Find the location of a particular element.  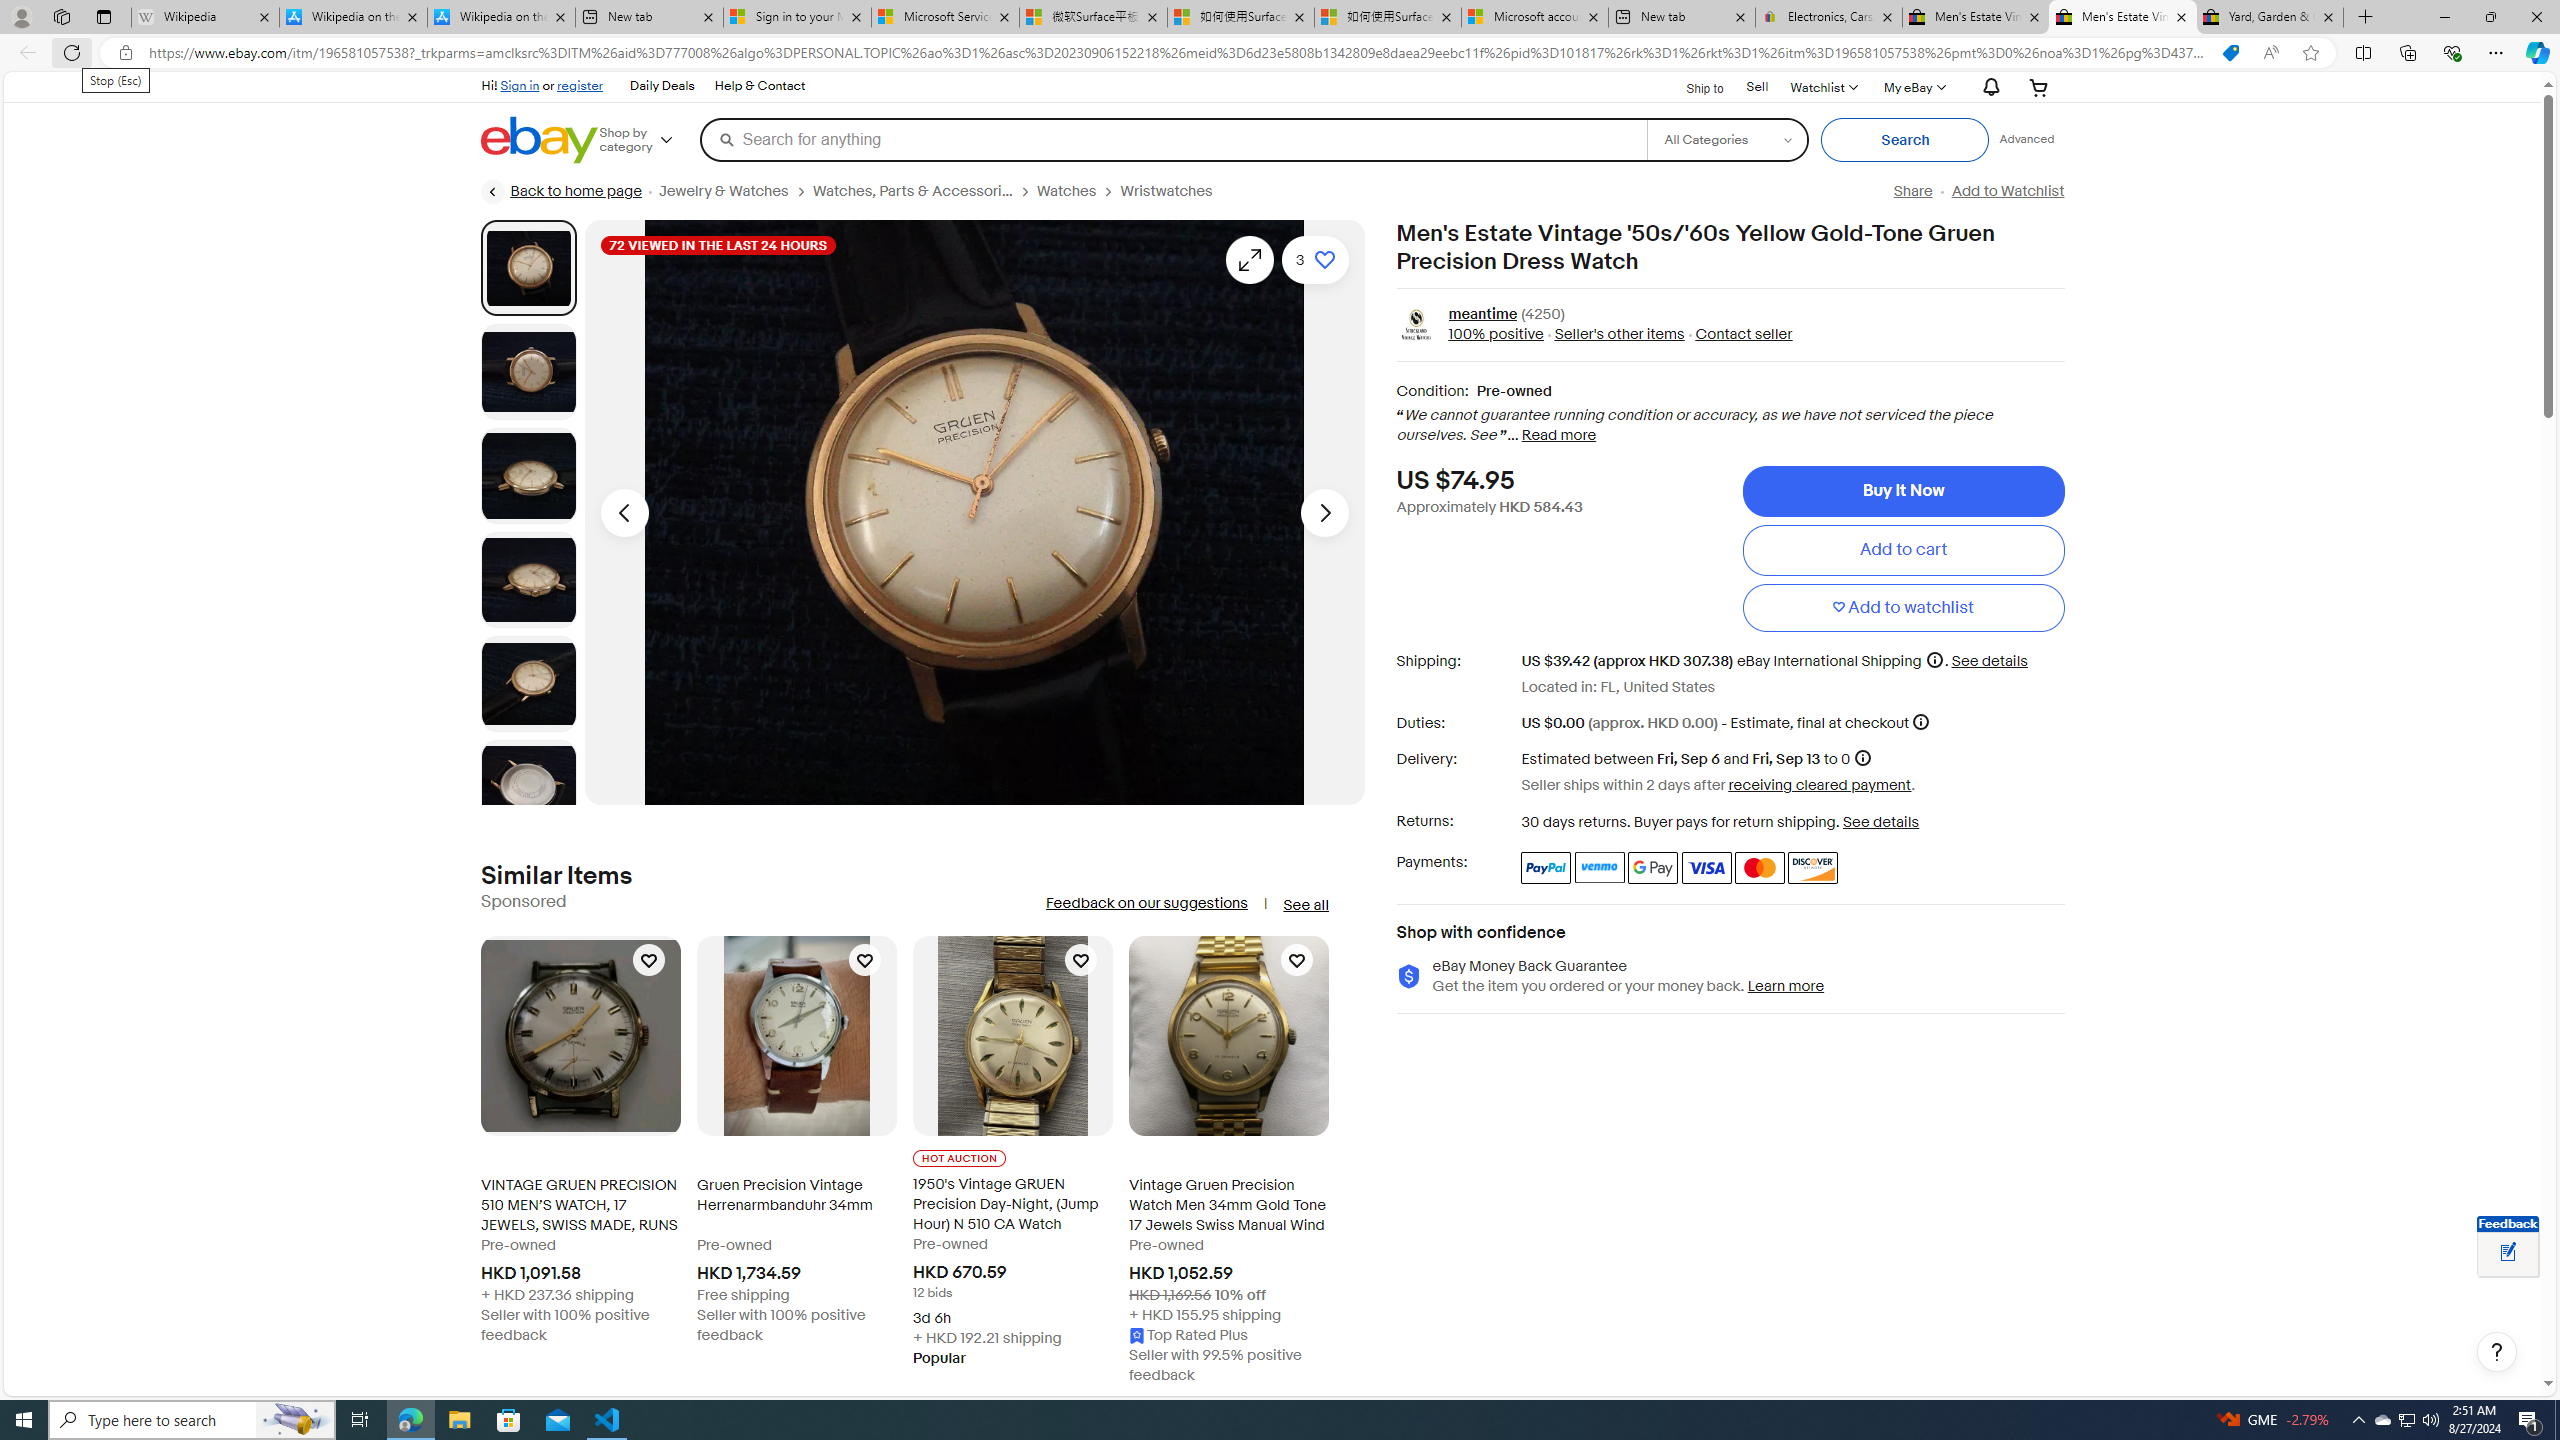

Feedback on our suggestions is located at coordinates (1146, 903).